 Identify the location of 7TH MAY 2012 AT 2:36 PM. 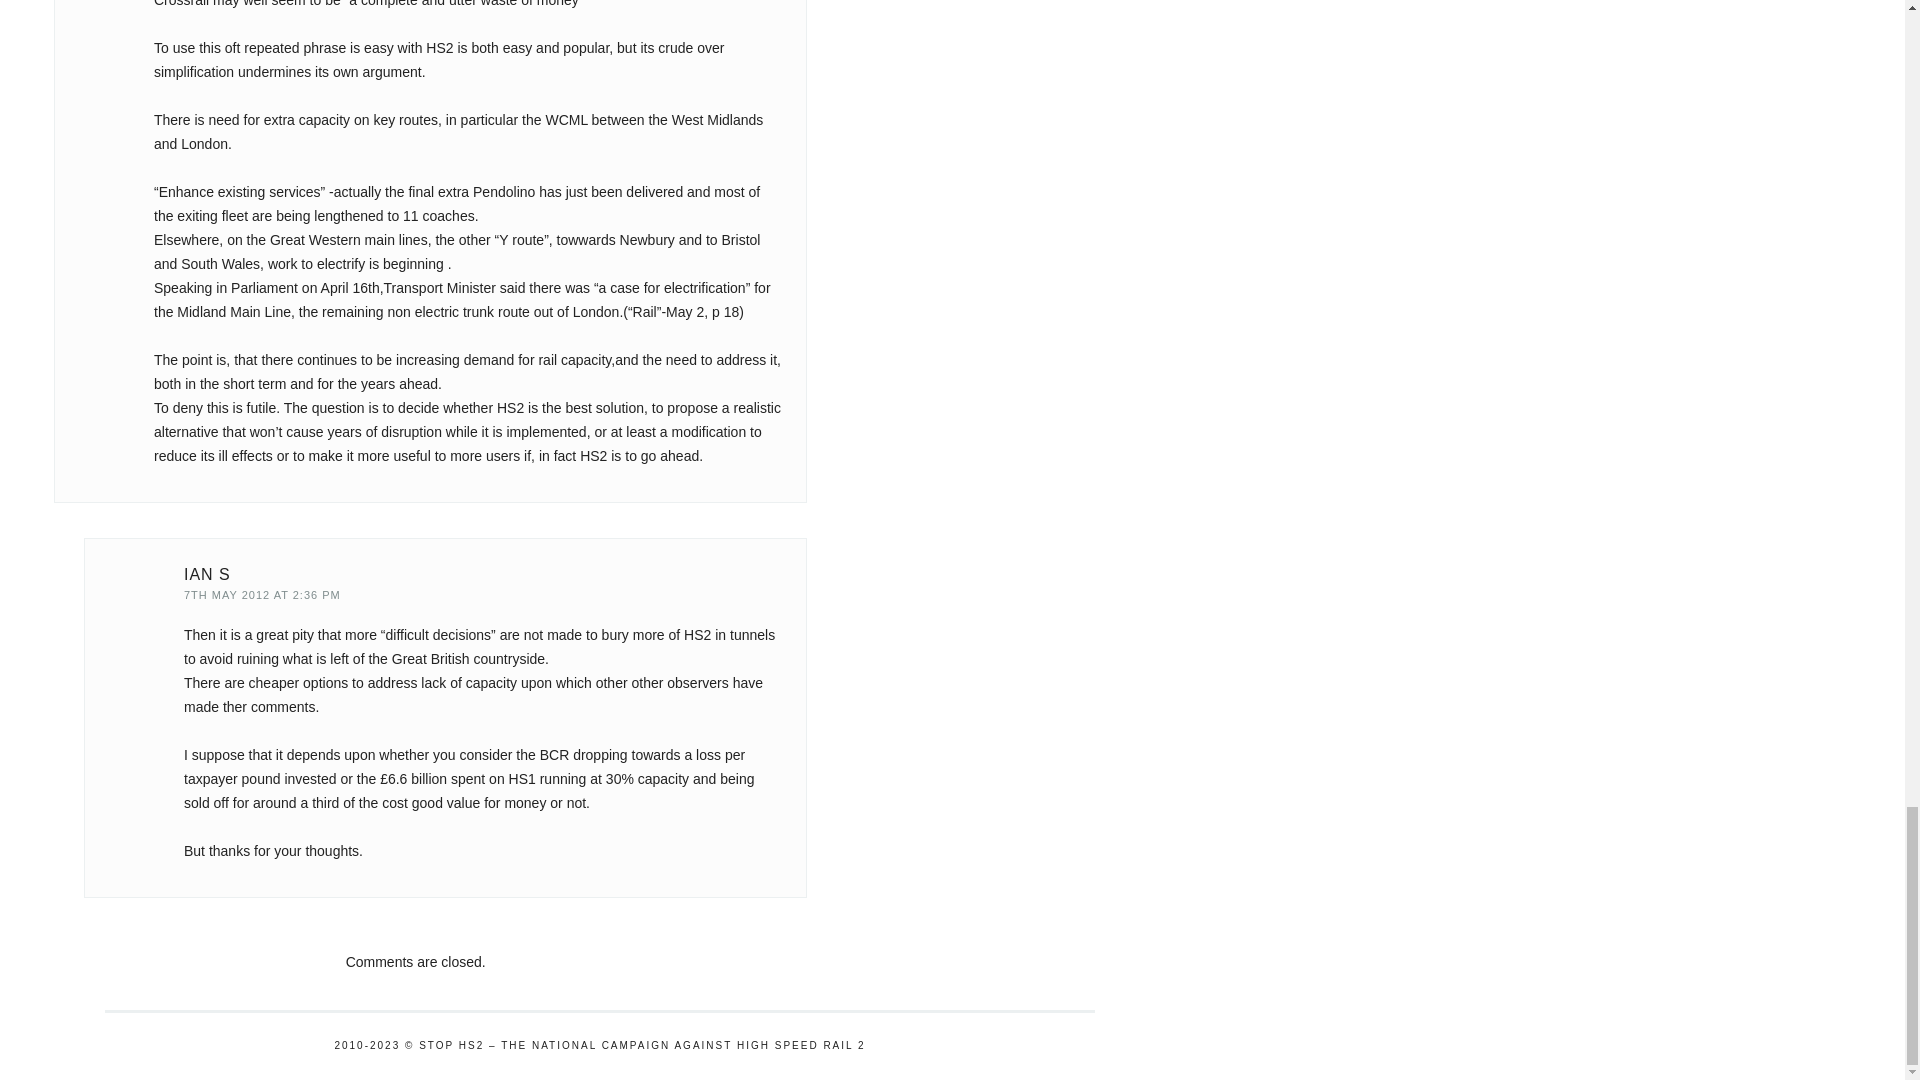
(262, 594).